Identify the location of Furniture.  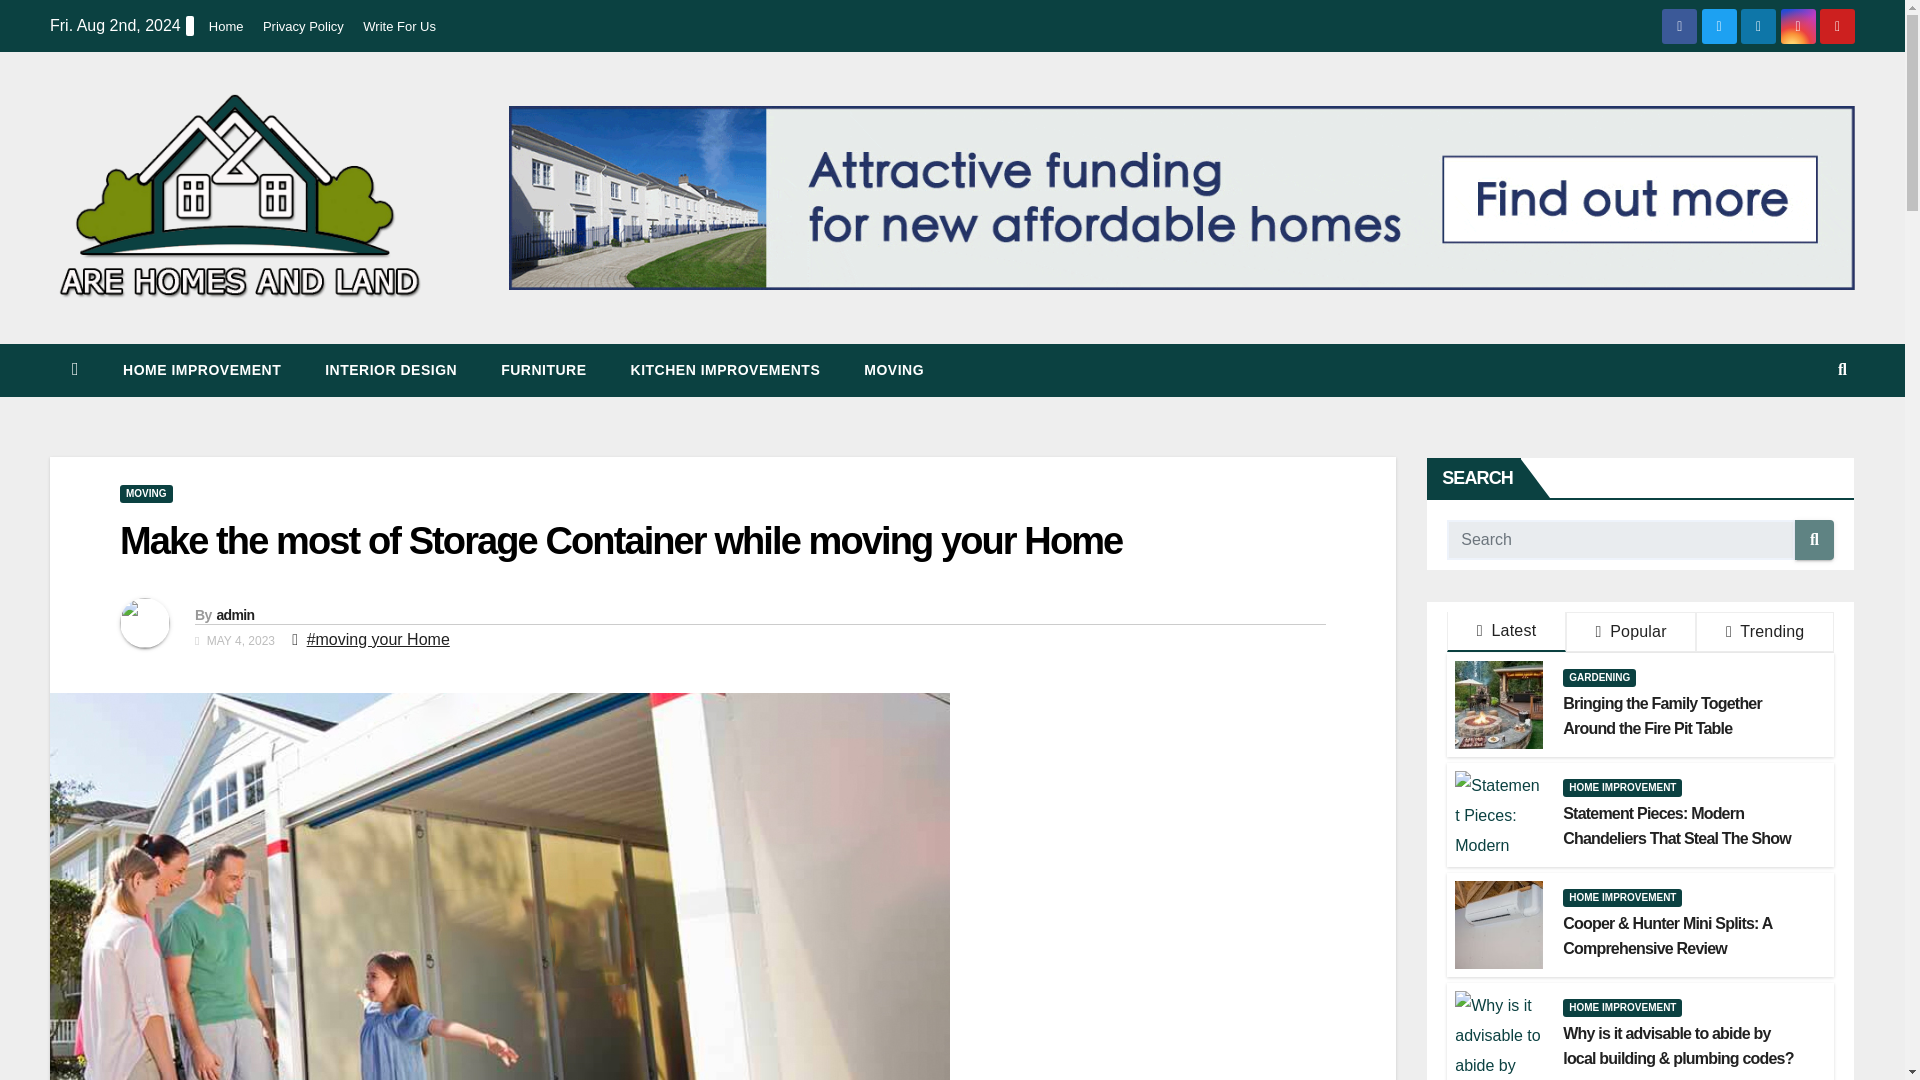
(543, 370).